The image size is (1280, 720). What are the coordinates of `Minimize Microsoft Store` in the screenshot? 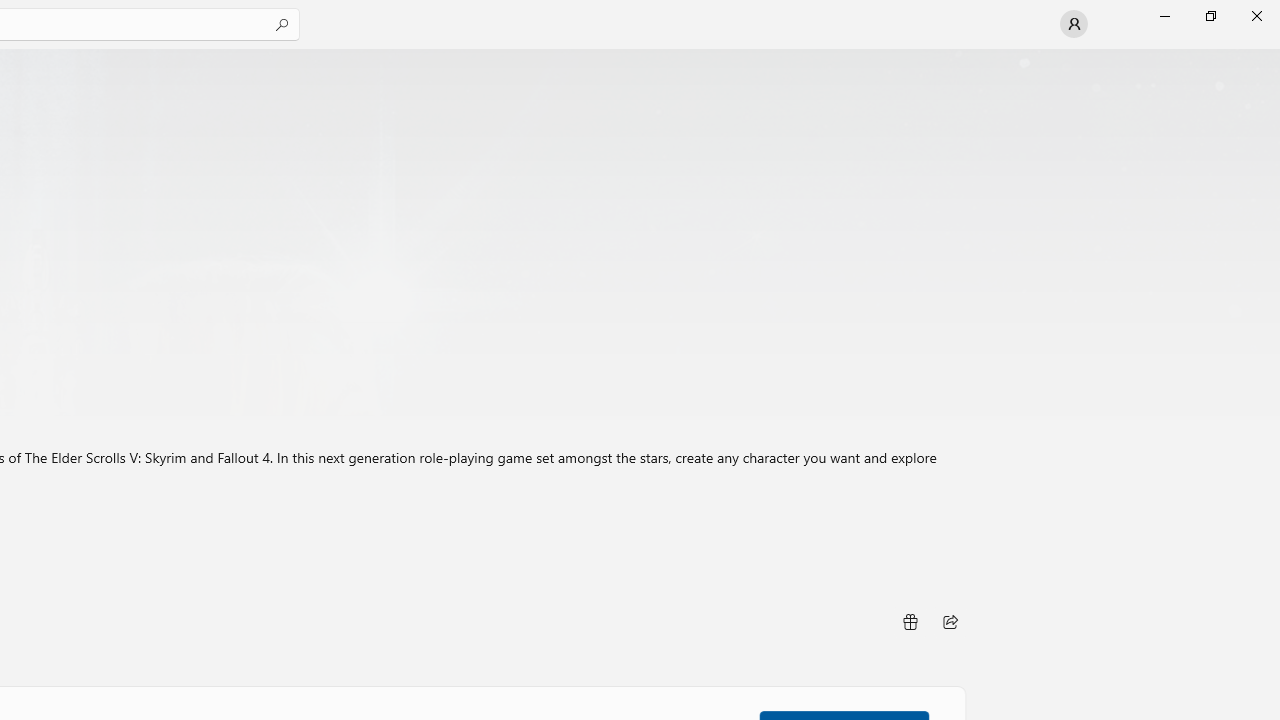 It's located at (1164, 16).